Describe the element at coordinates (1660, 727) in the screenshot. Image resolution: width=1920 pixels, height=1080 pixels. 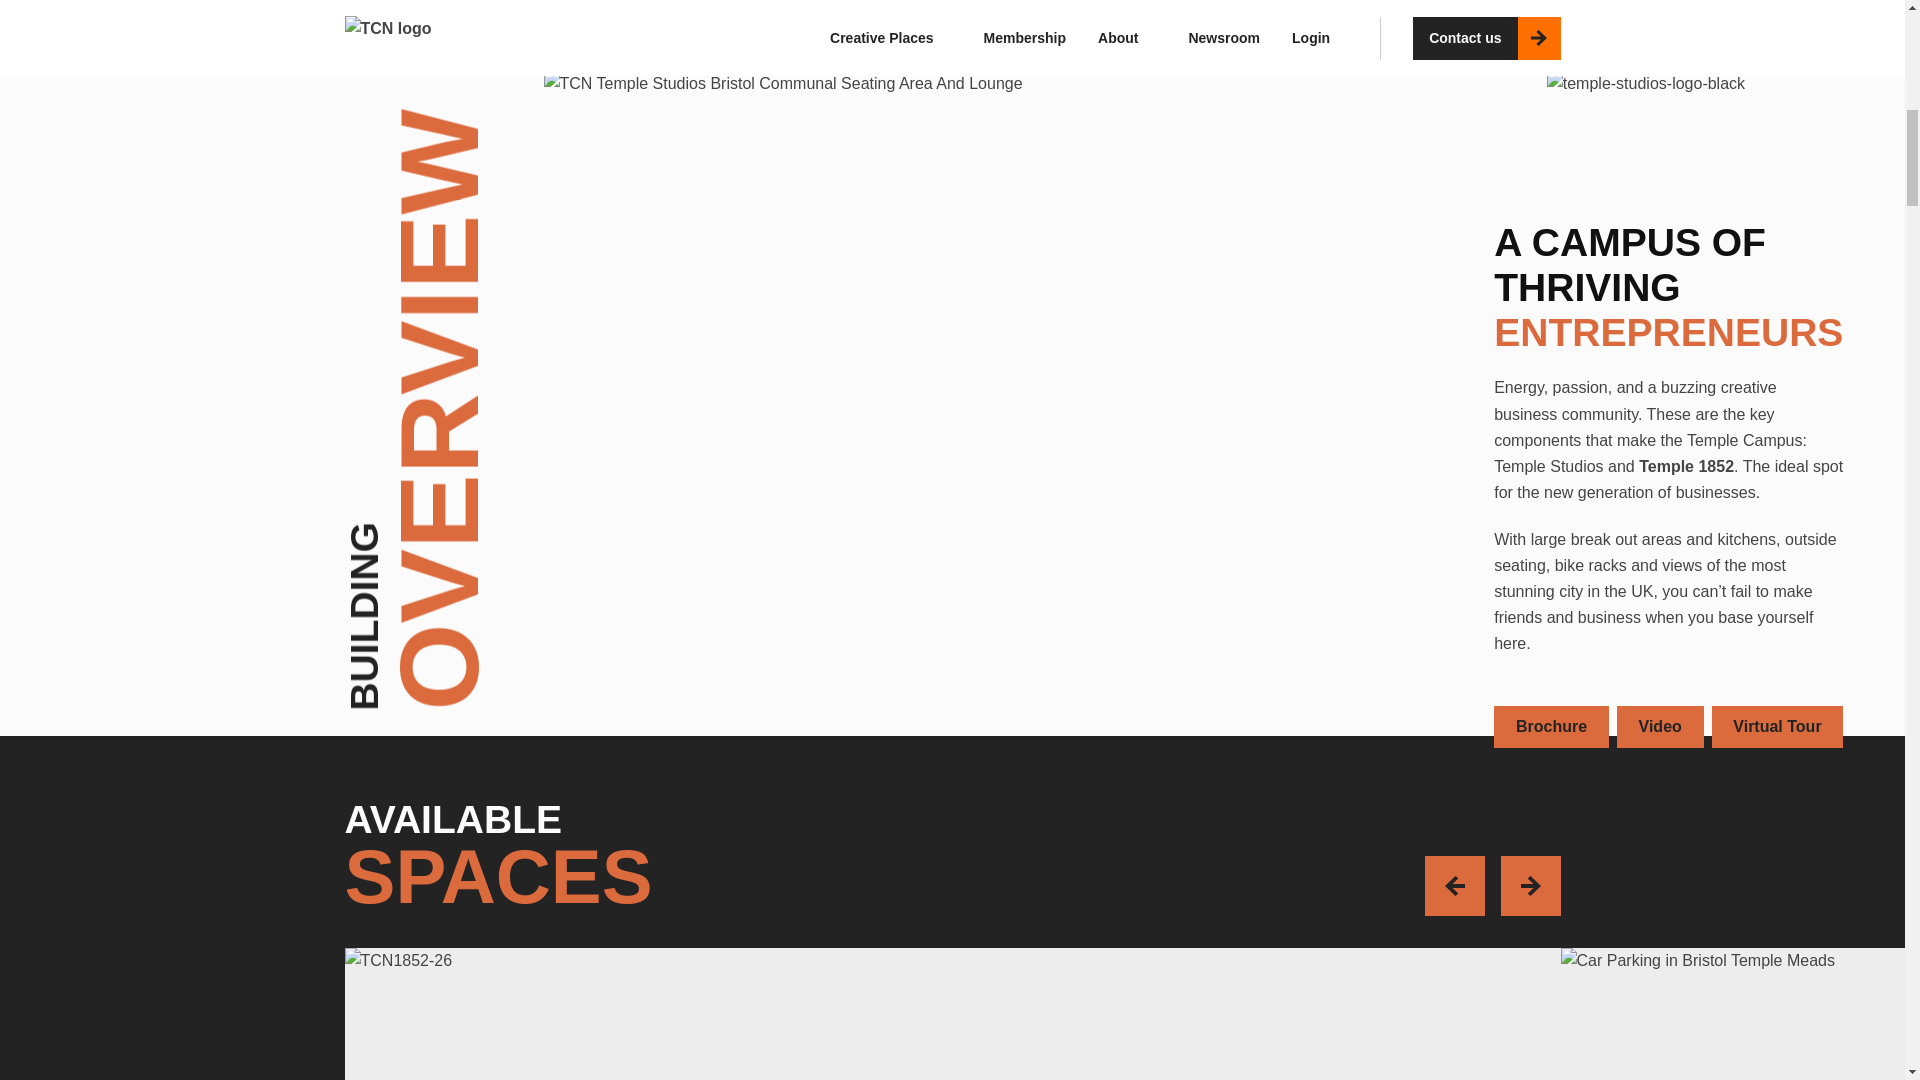
I see `Video` at that location.